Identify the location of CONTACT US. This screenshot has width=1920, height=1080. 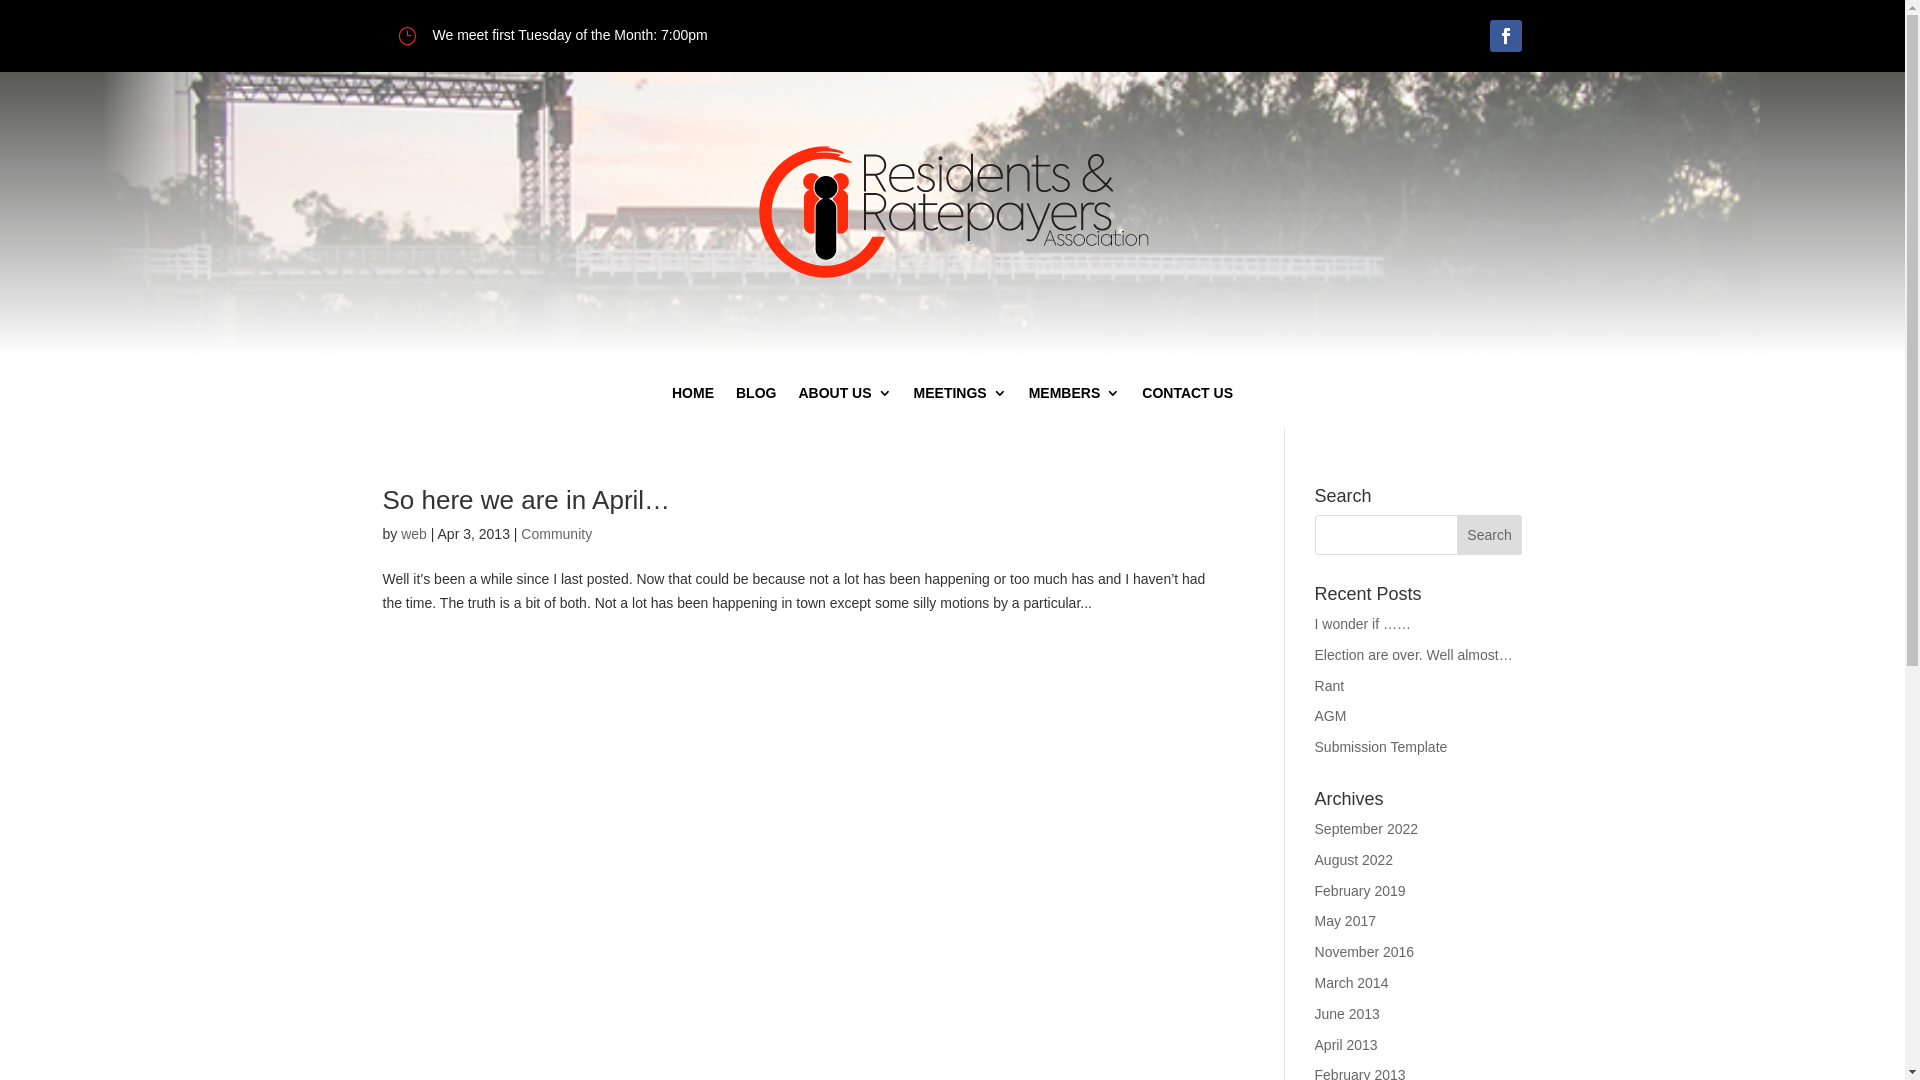
(1188, 408).